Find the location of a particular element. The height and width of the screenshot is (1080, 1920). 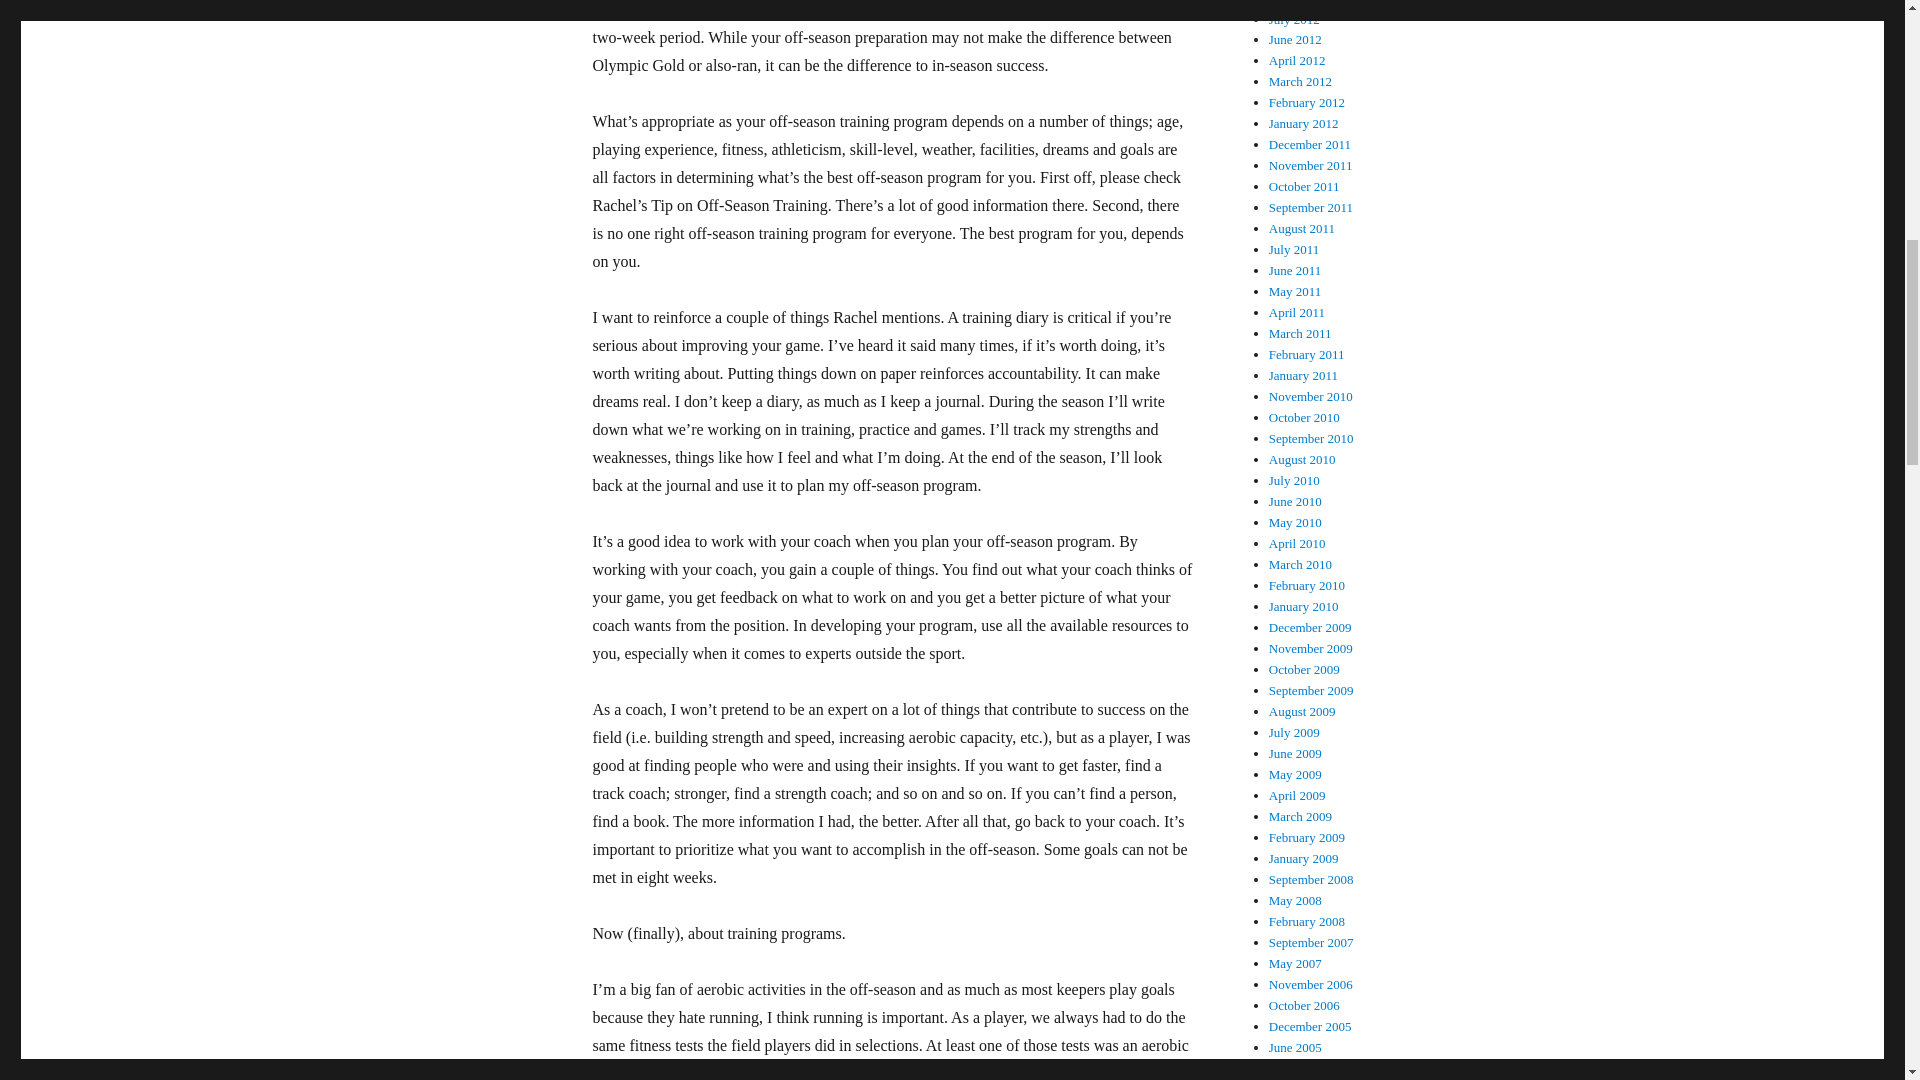

March 2012 is located at coordinates (1300, 81).